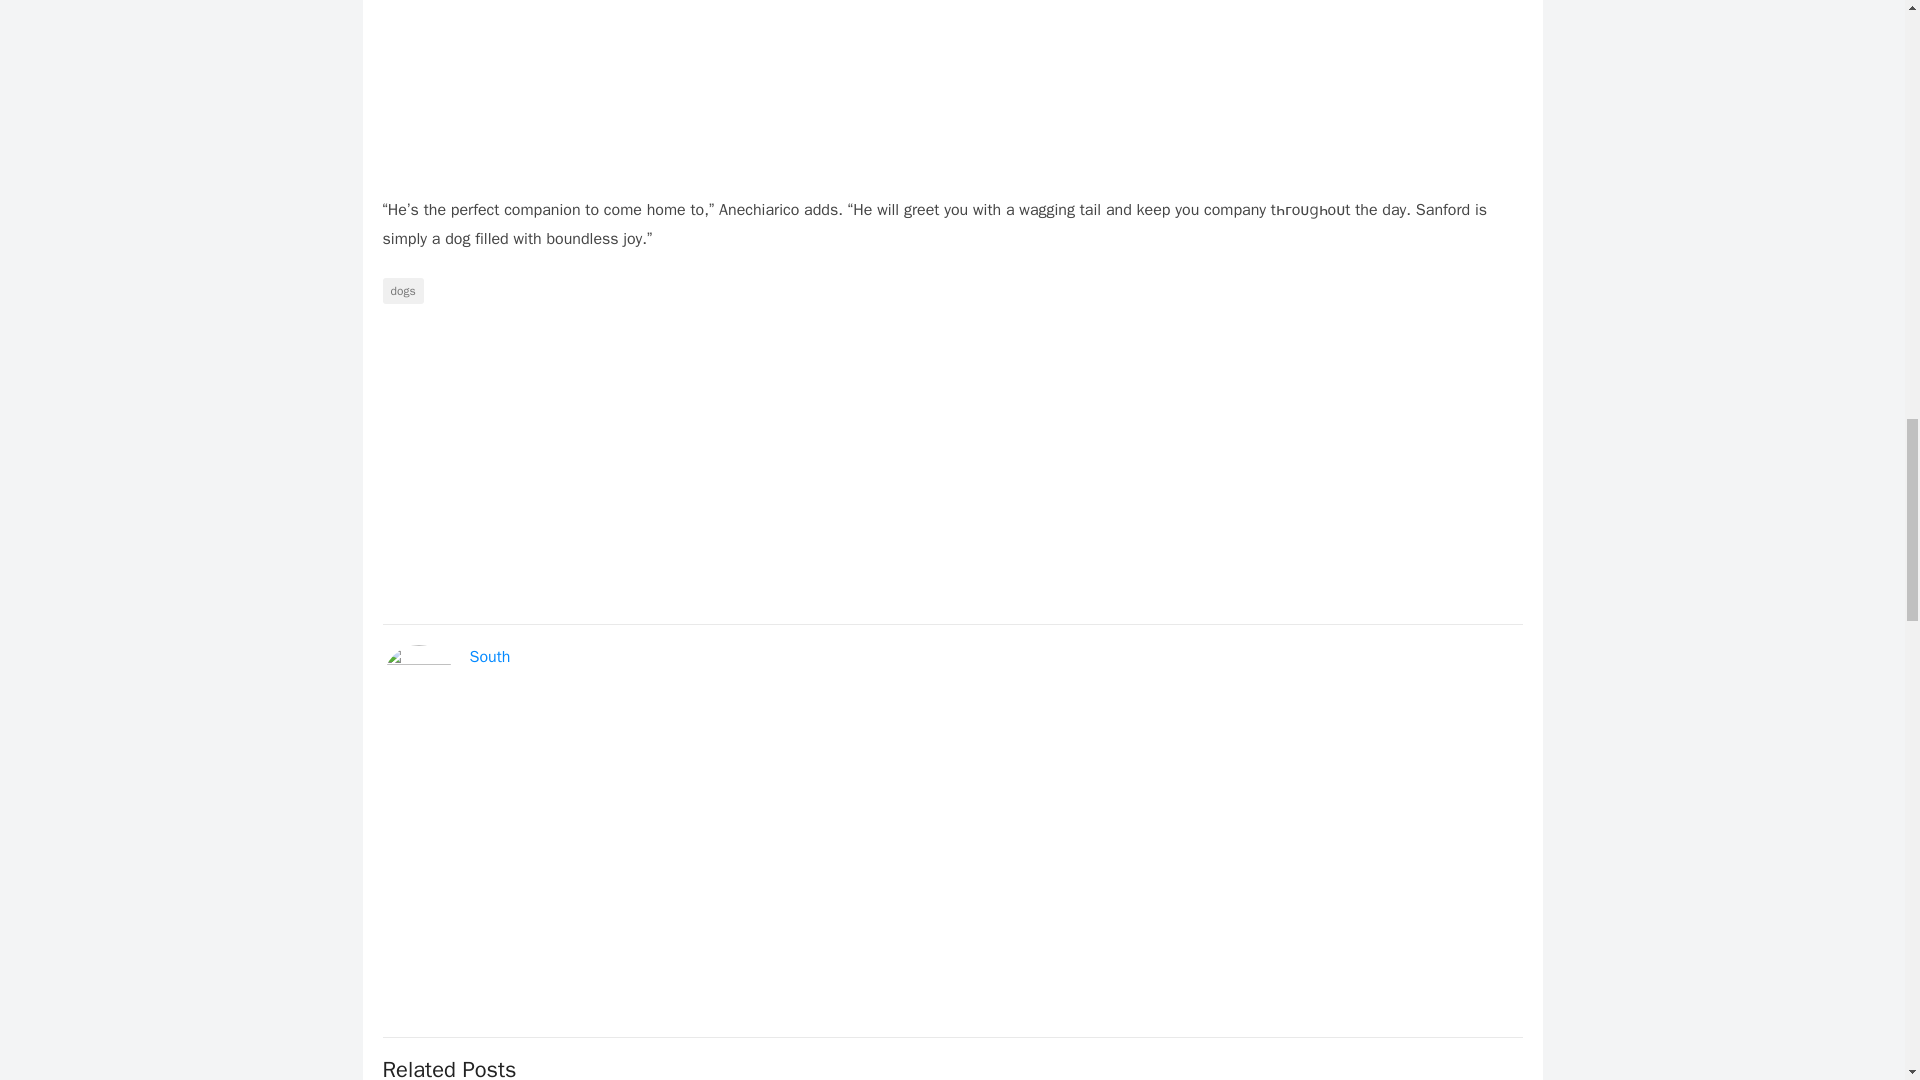 The image size is (1920, 1080). I want to click on South, so click(490, 656).